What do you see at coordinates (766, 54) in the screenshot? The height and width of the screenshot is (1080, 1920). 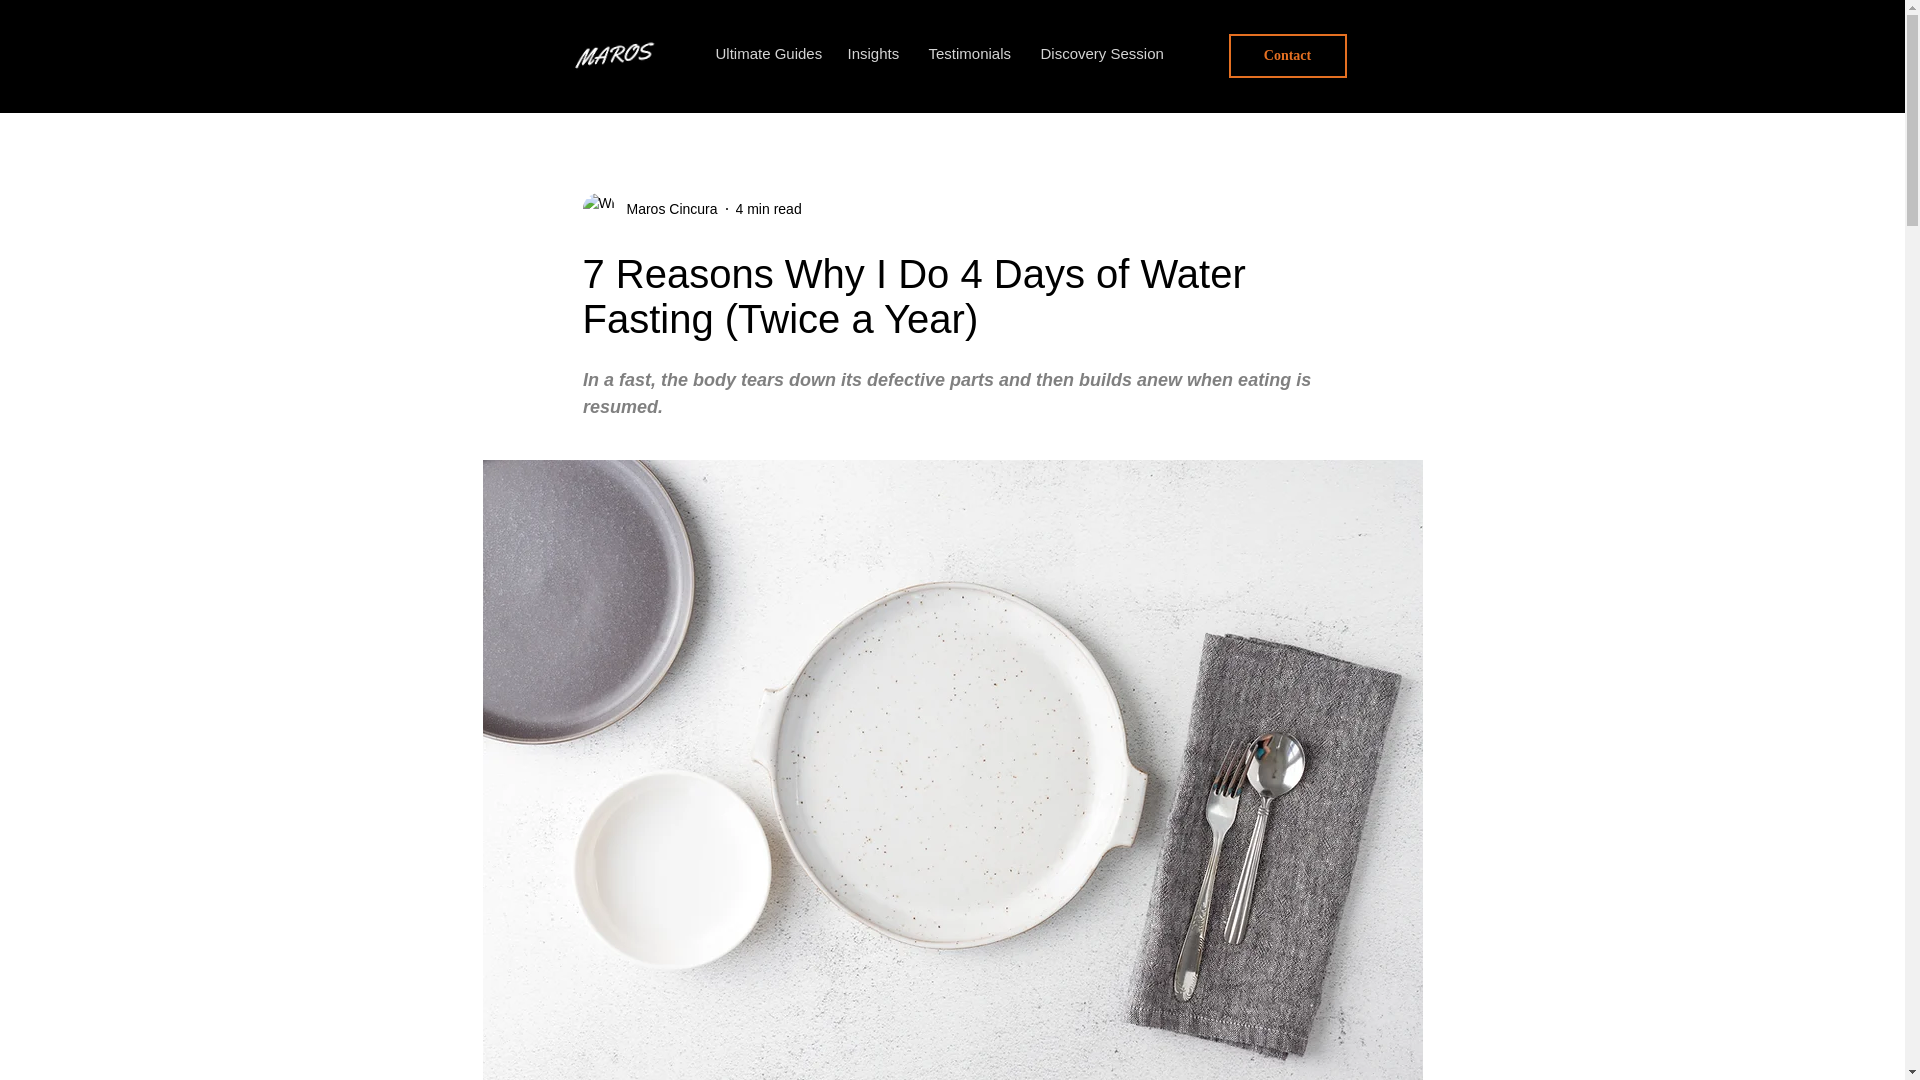 I see `Ultimate Guides` at bounding box center [766, 54].